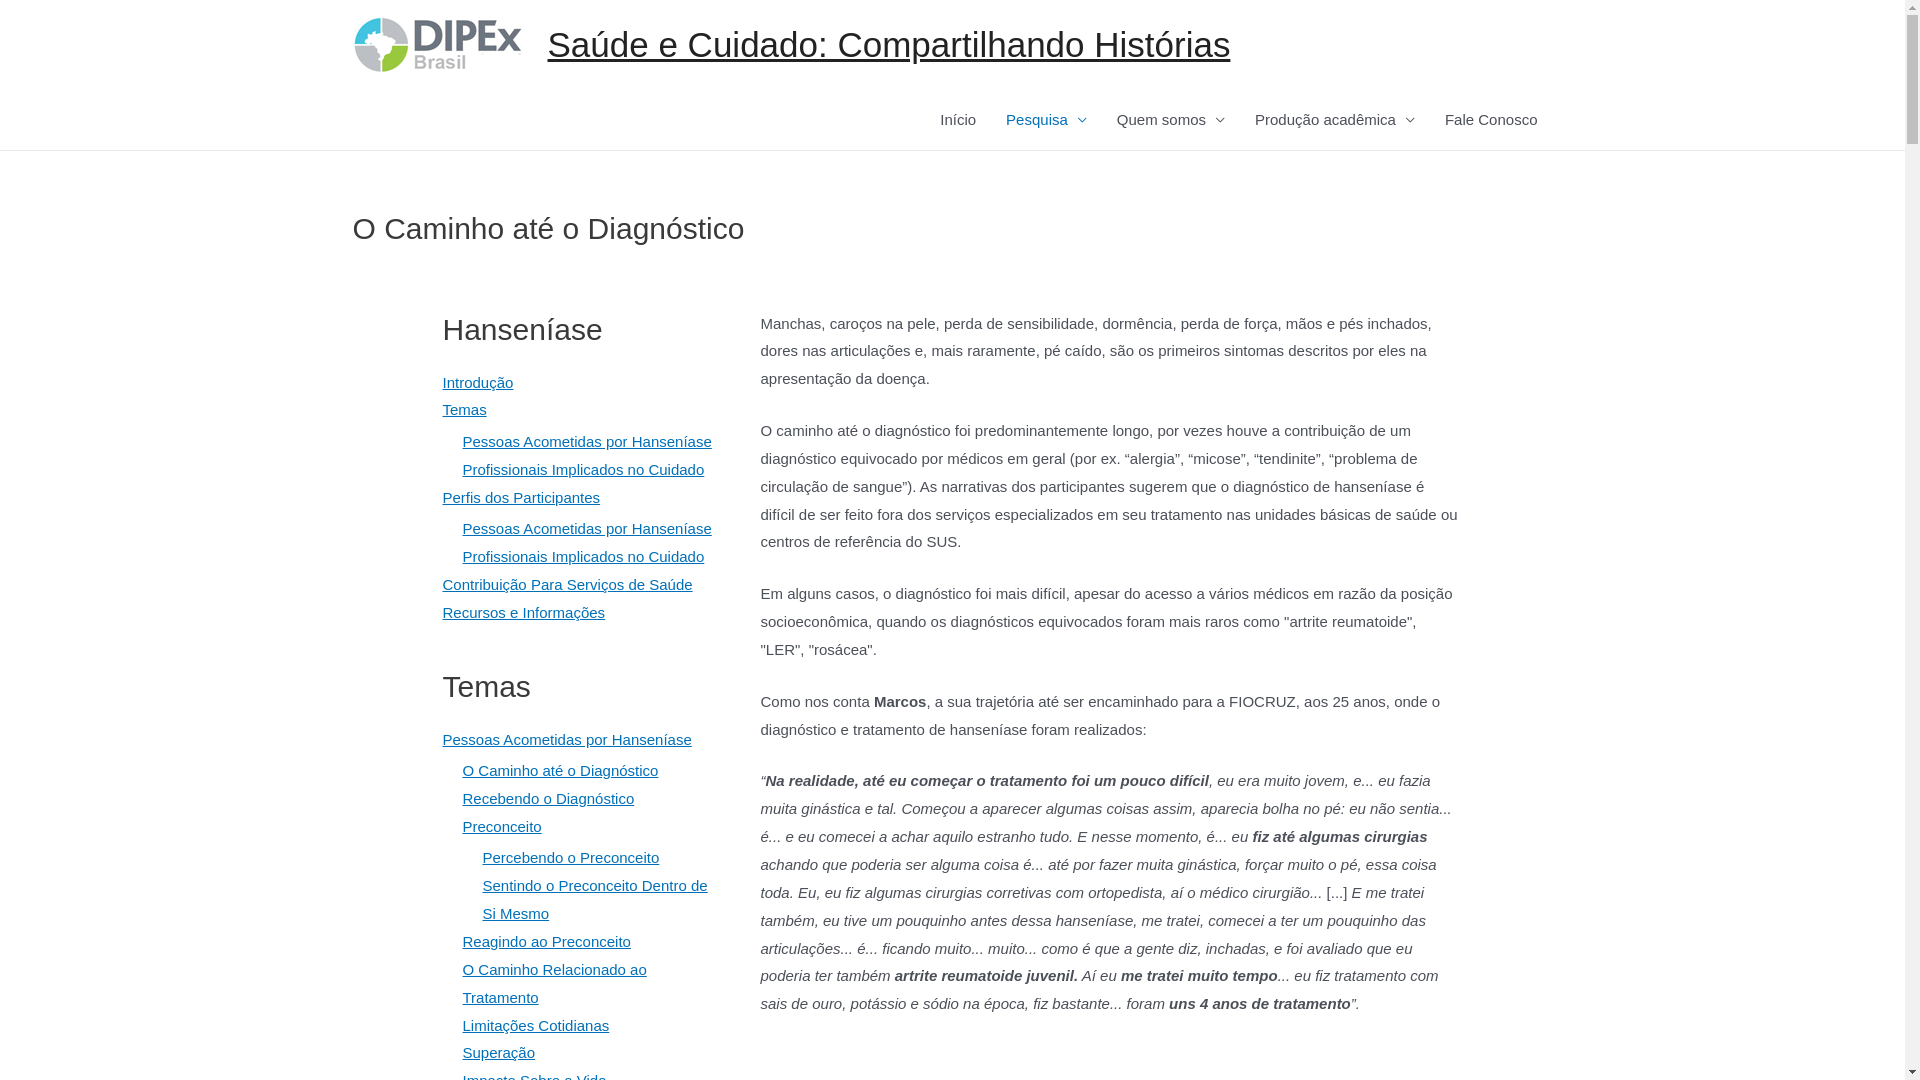 The width and height of the screenshot is (1920, 1080). I want to click on Percebendo o Preconceito, so click(570, 858).